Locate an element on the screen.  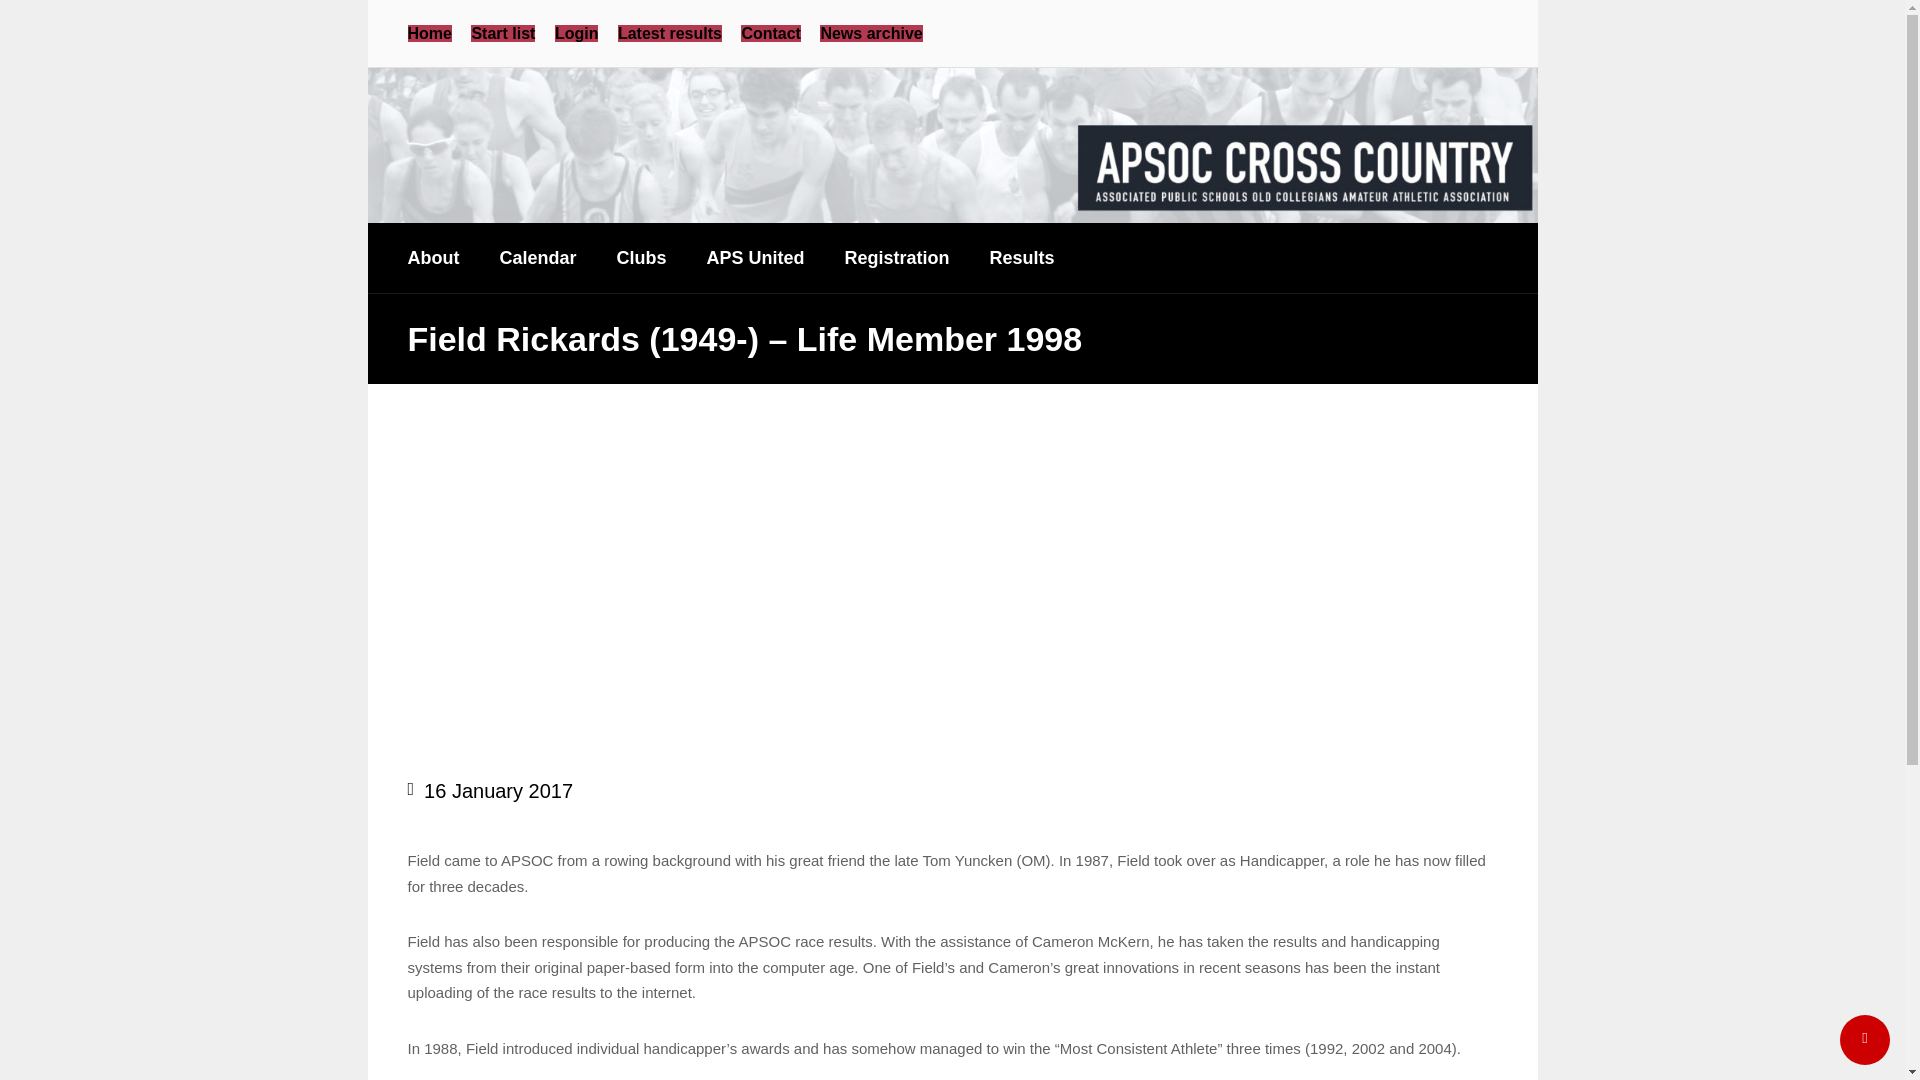
Registration is located at coordinates (897, 257).